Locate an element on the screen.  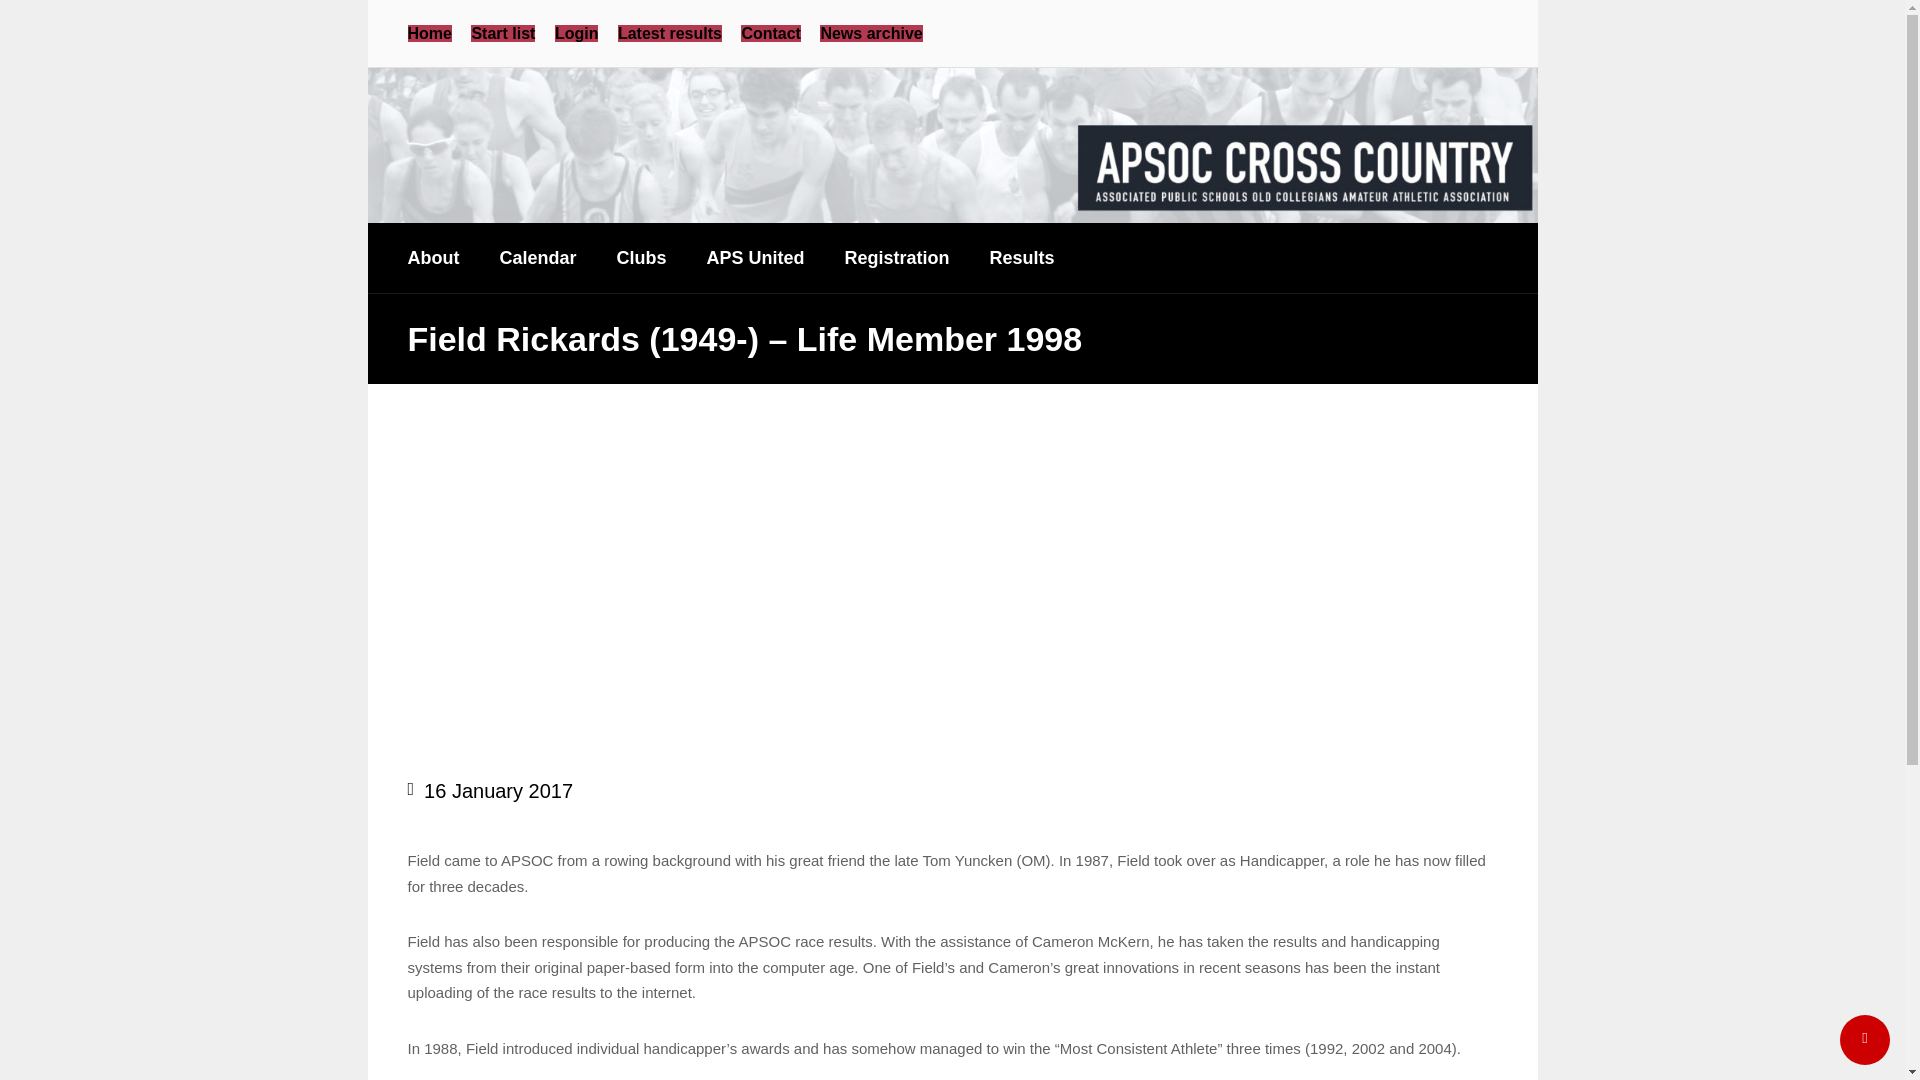
Registration is located at coordinates (897, 257).